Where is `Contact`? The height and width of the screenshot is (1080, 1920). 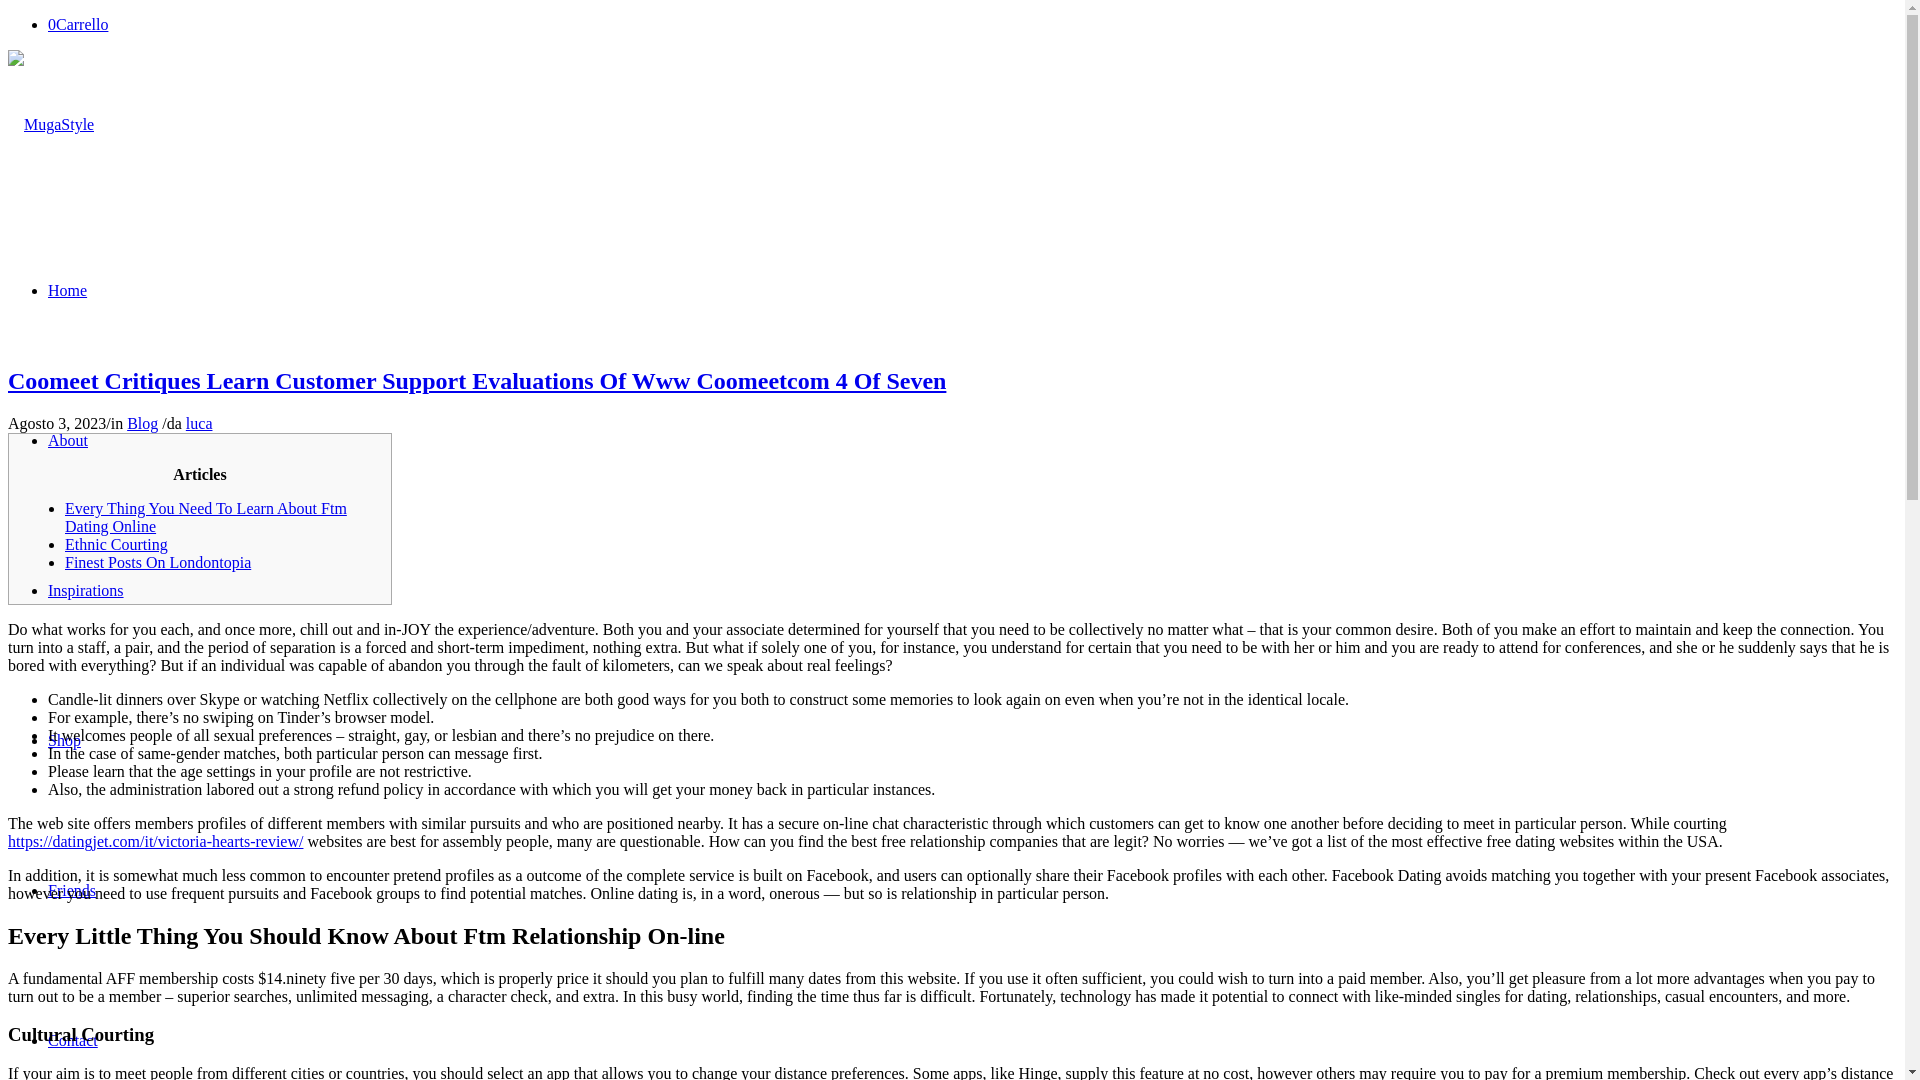 Contact is located at coordinates (72, 1040).